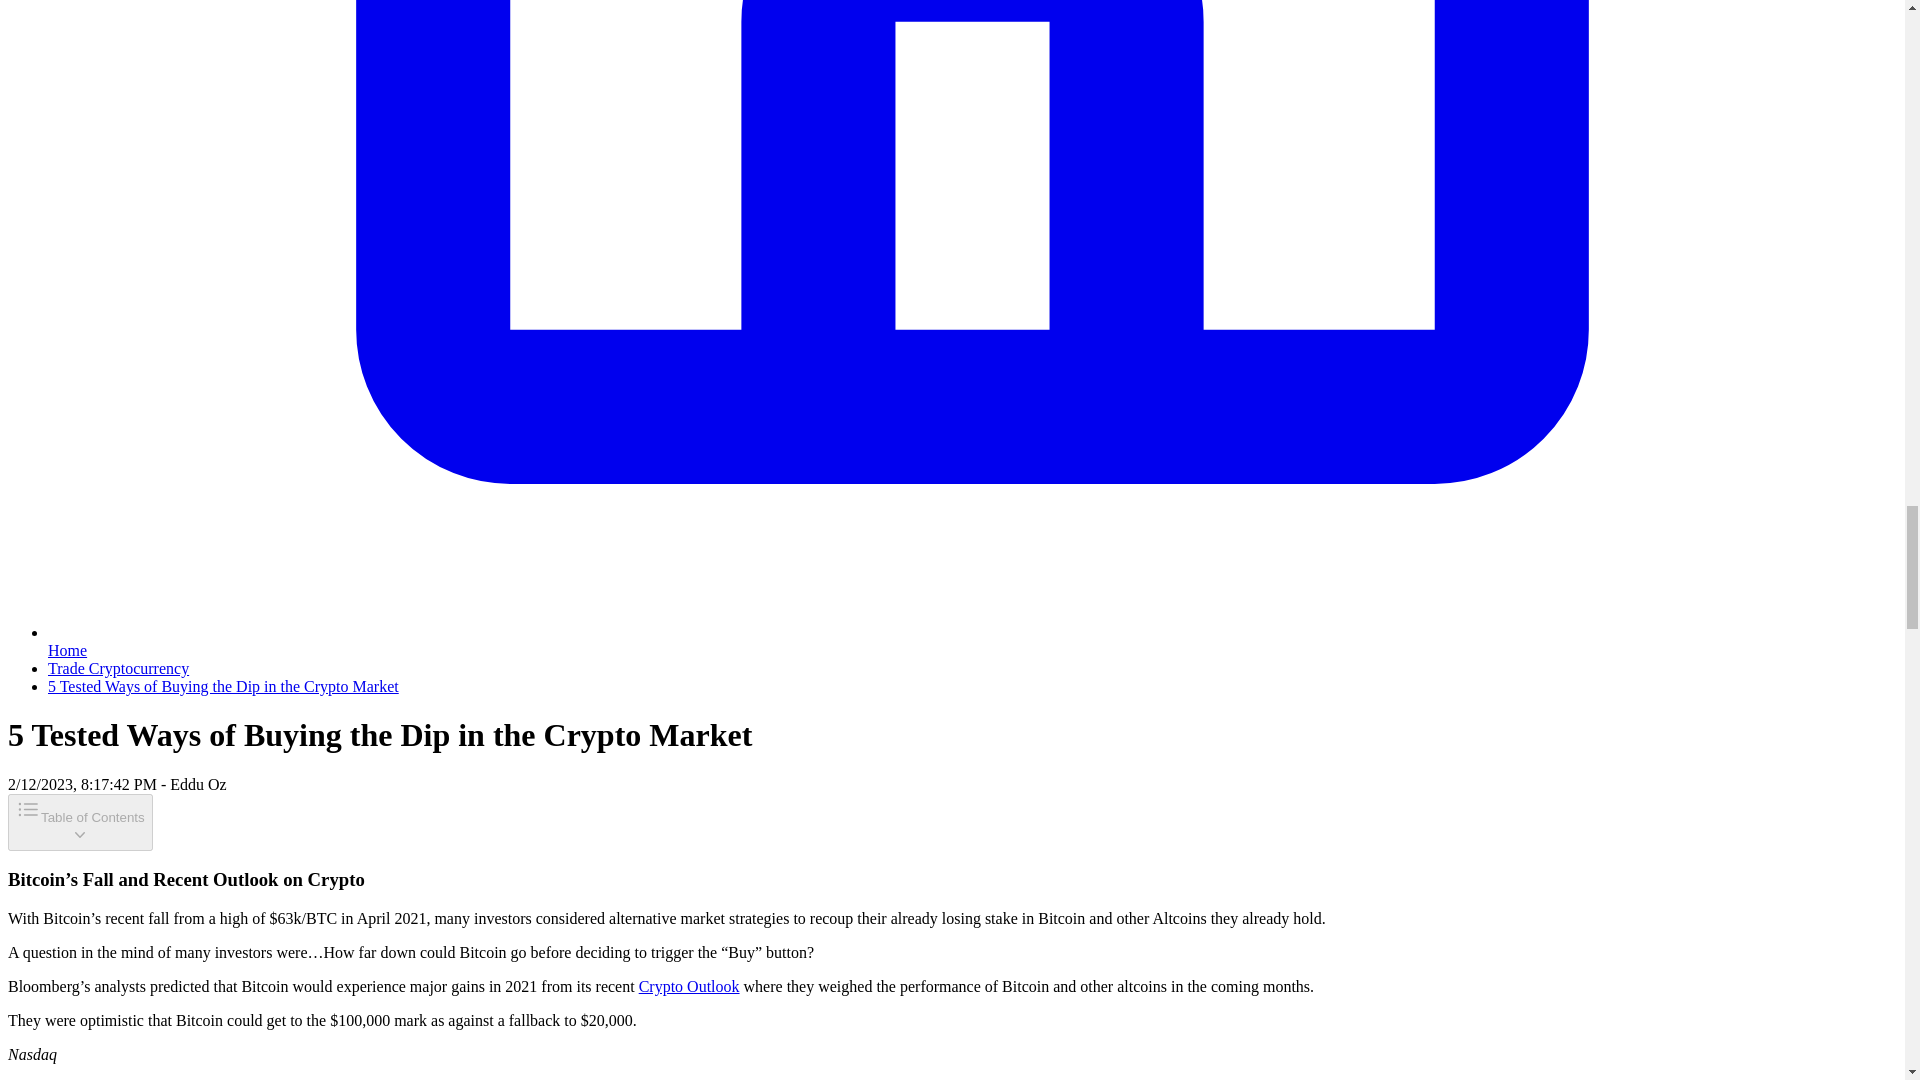 Image resolution: width=1920 pixels, height=1080 pixels. Describe the element at coordinates (80, 822) in the screenshot. I see `Table of Contents` at that location.